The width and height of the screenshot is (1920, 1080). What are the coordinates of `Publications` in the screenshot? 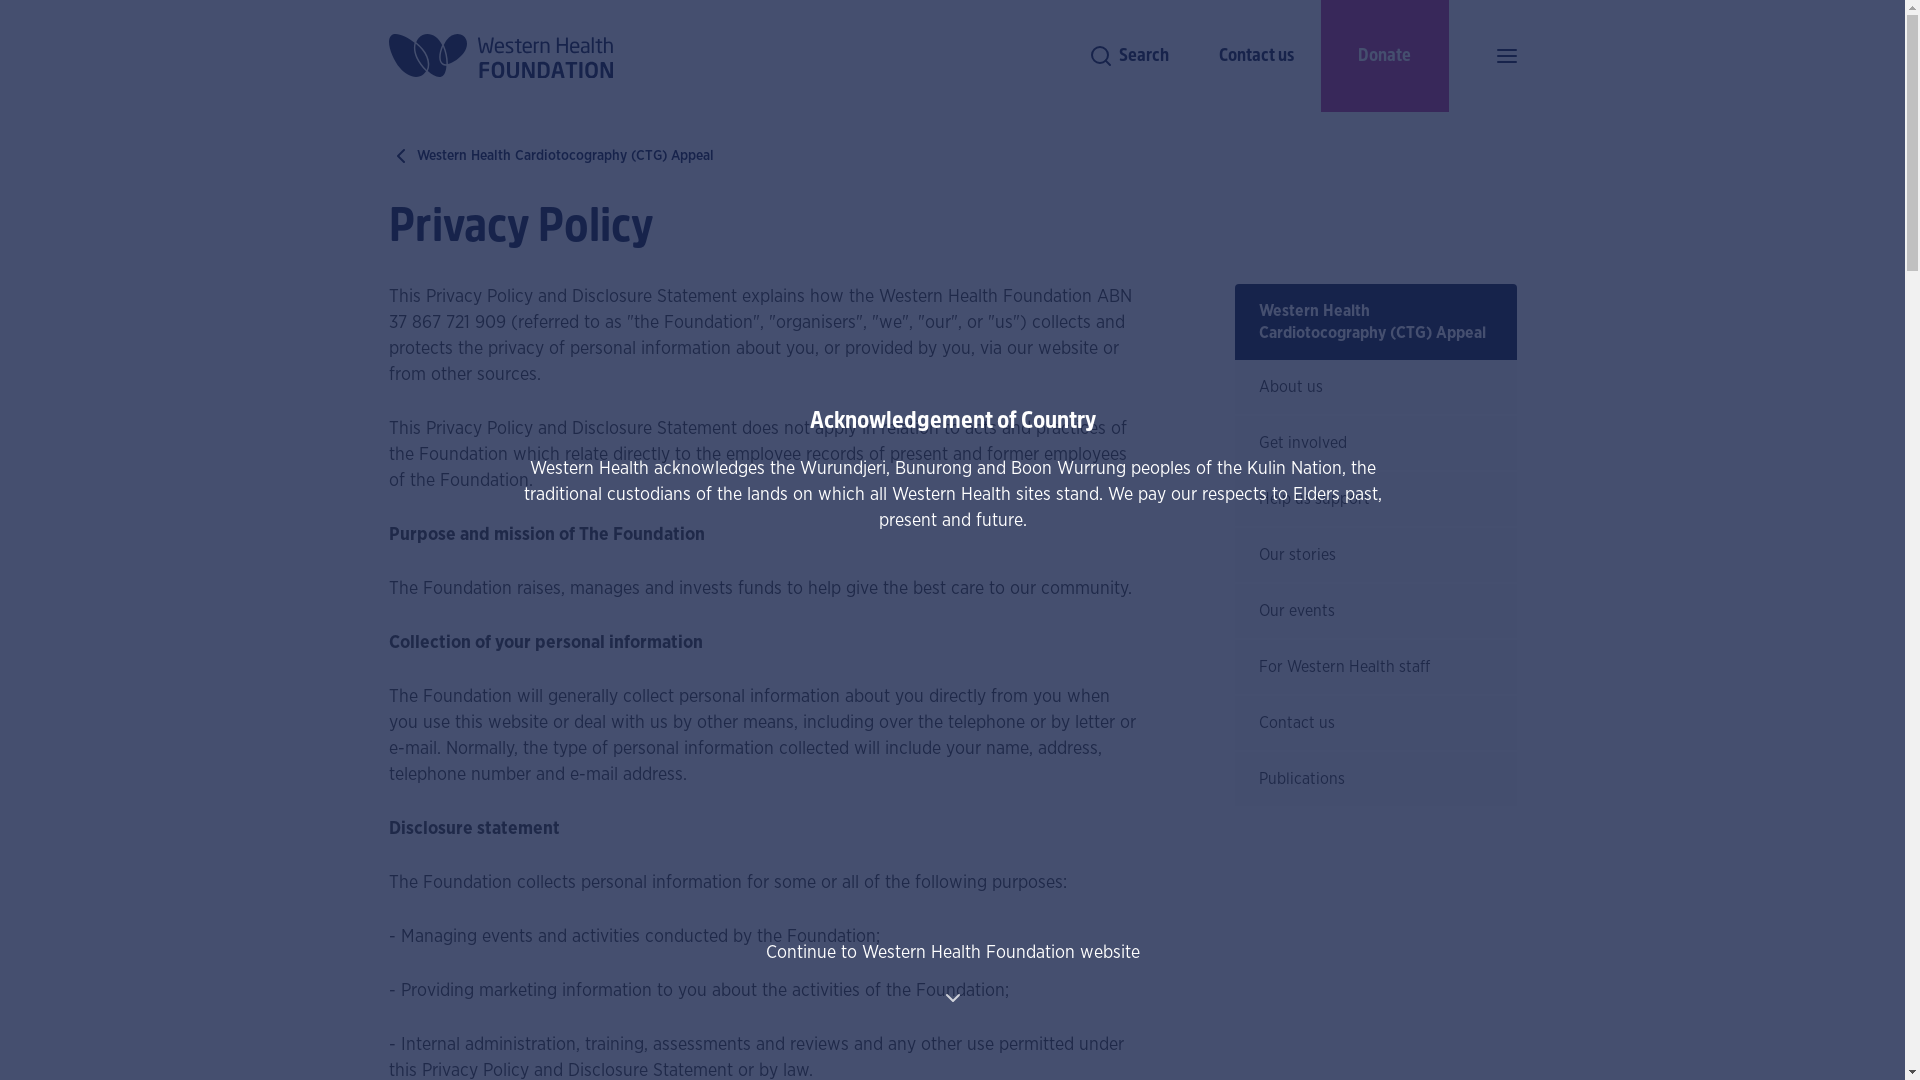 It's located at (1375, 780).